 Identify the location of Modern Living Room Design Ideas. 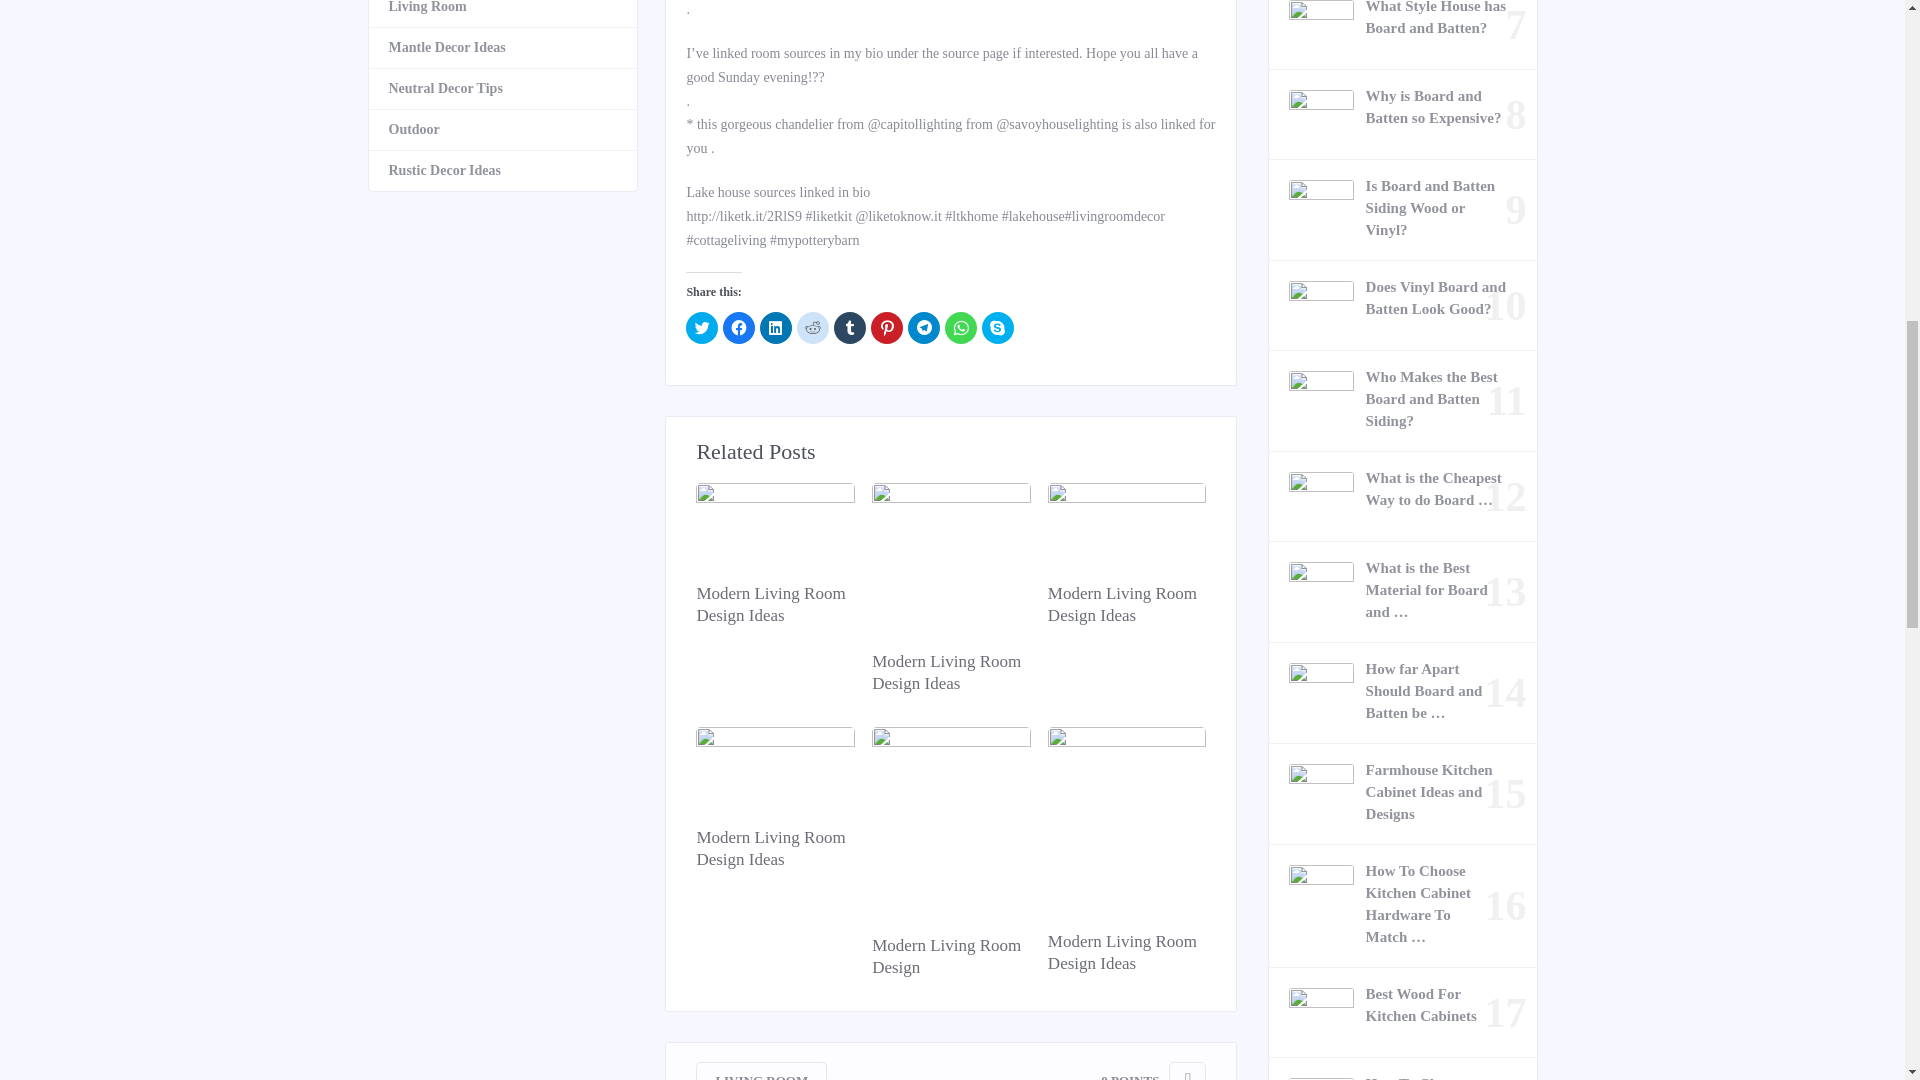
(774, 848).